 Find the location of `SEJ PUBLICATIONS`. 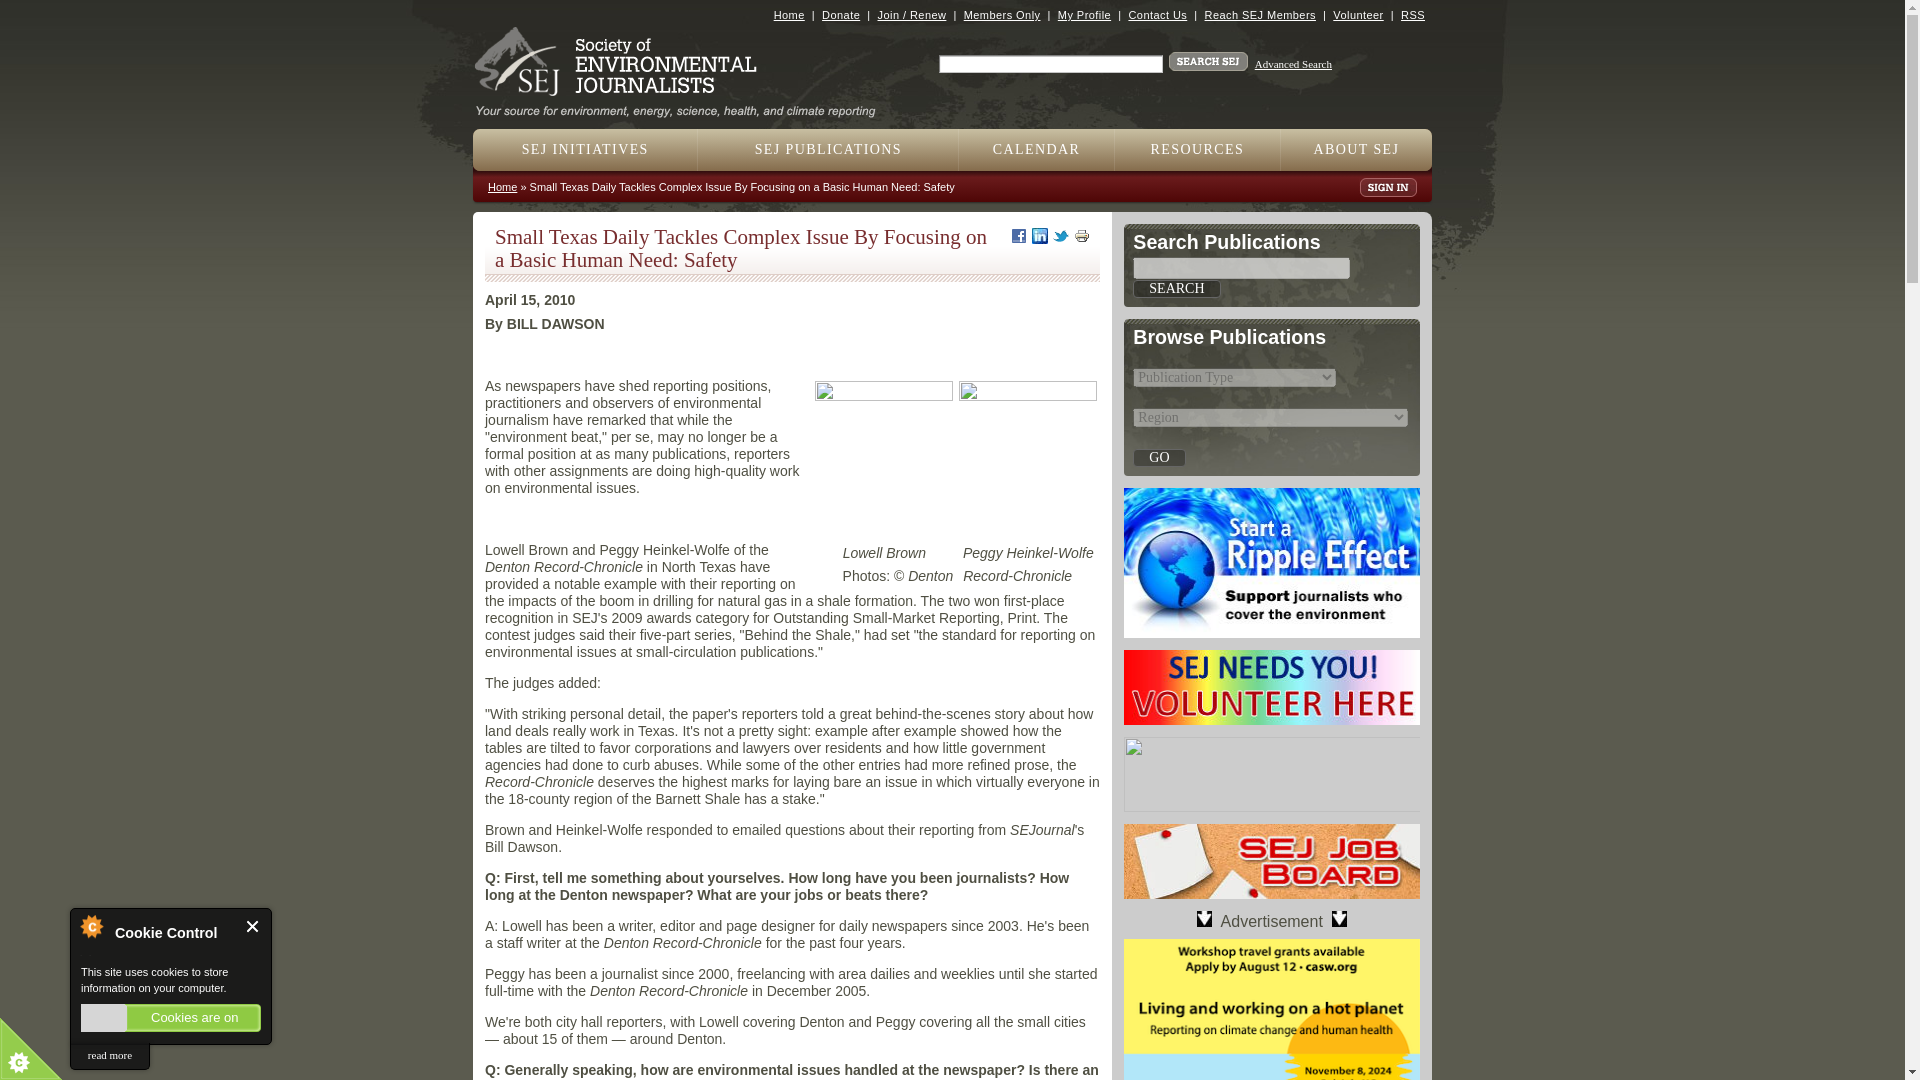

SEJ PUBLICATIONS is located at coordinates (828, 149).